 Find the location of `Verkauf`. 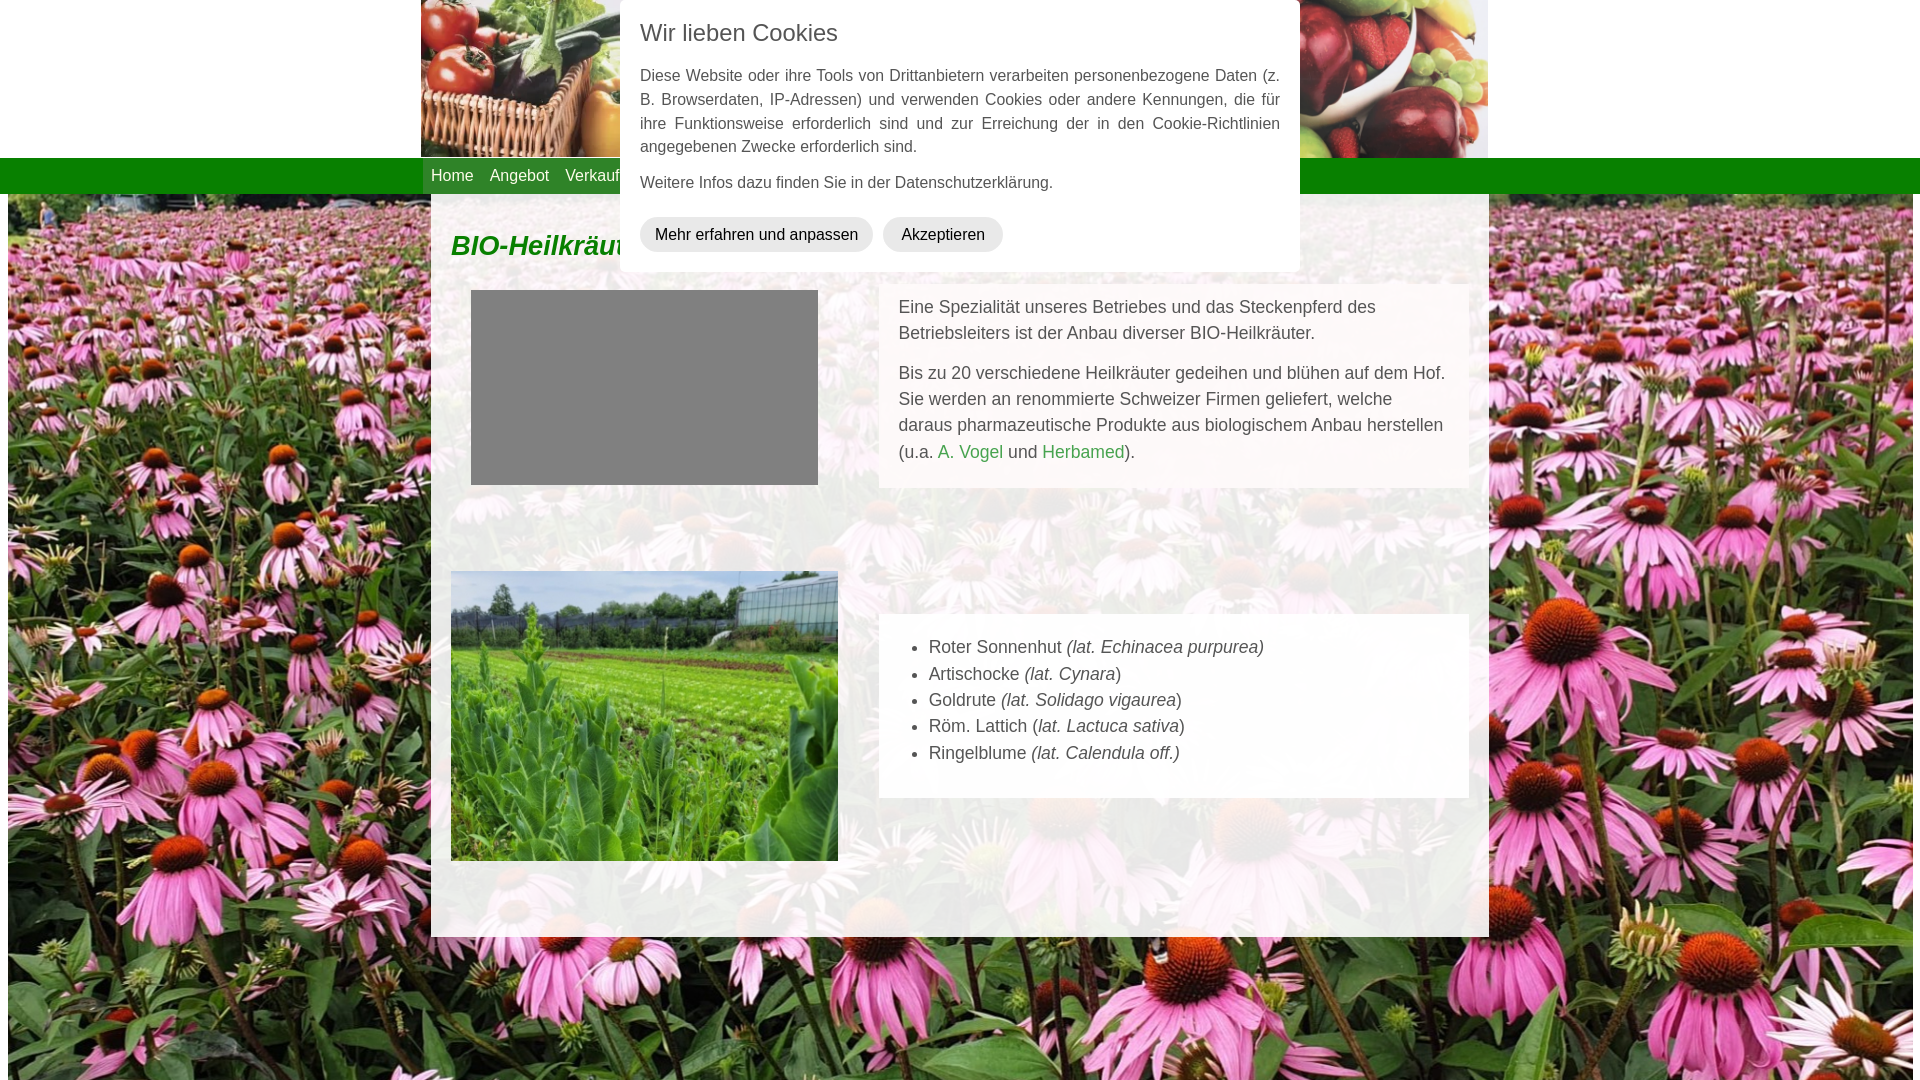

Verkauf is located at coordinates (592, 176).